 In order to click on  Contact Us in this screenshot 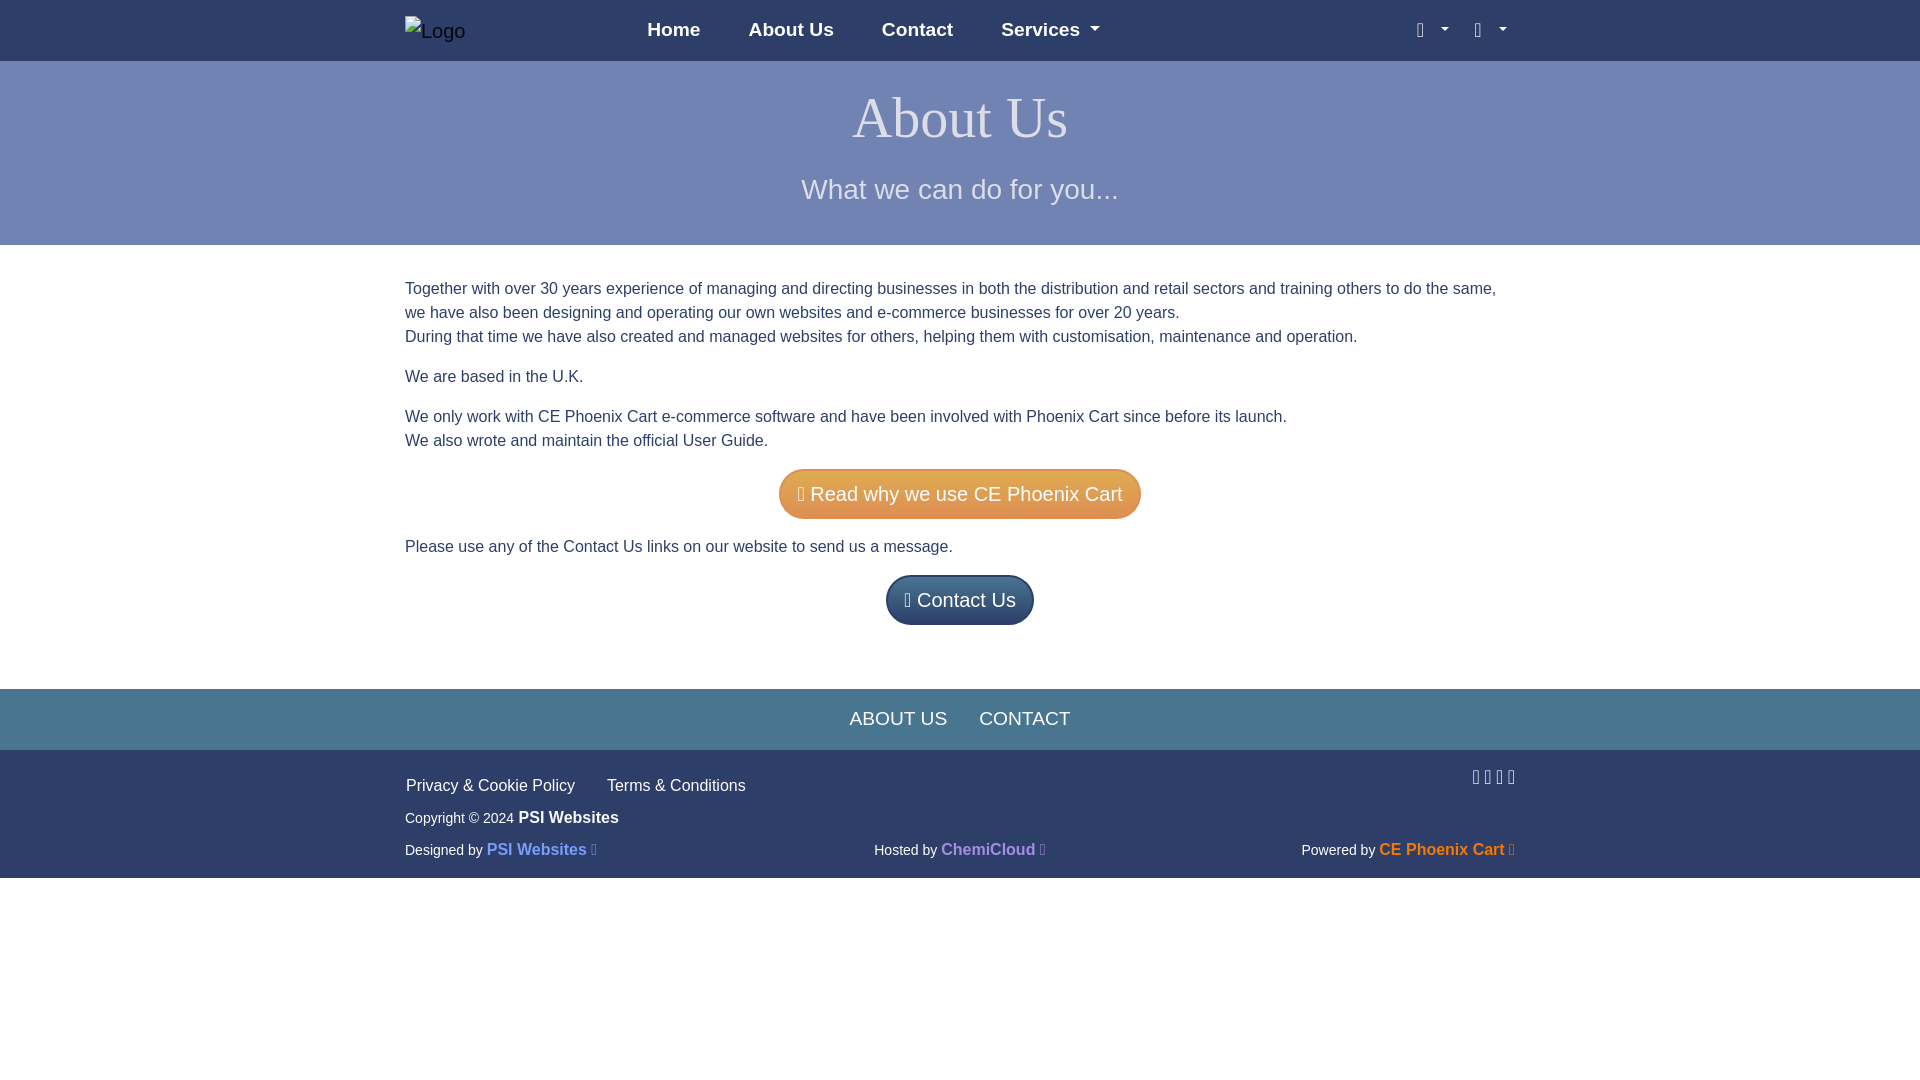, I will do `click(960, 600)`.